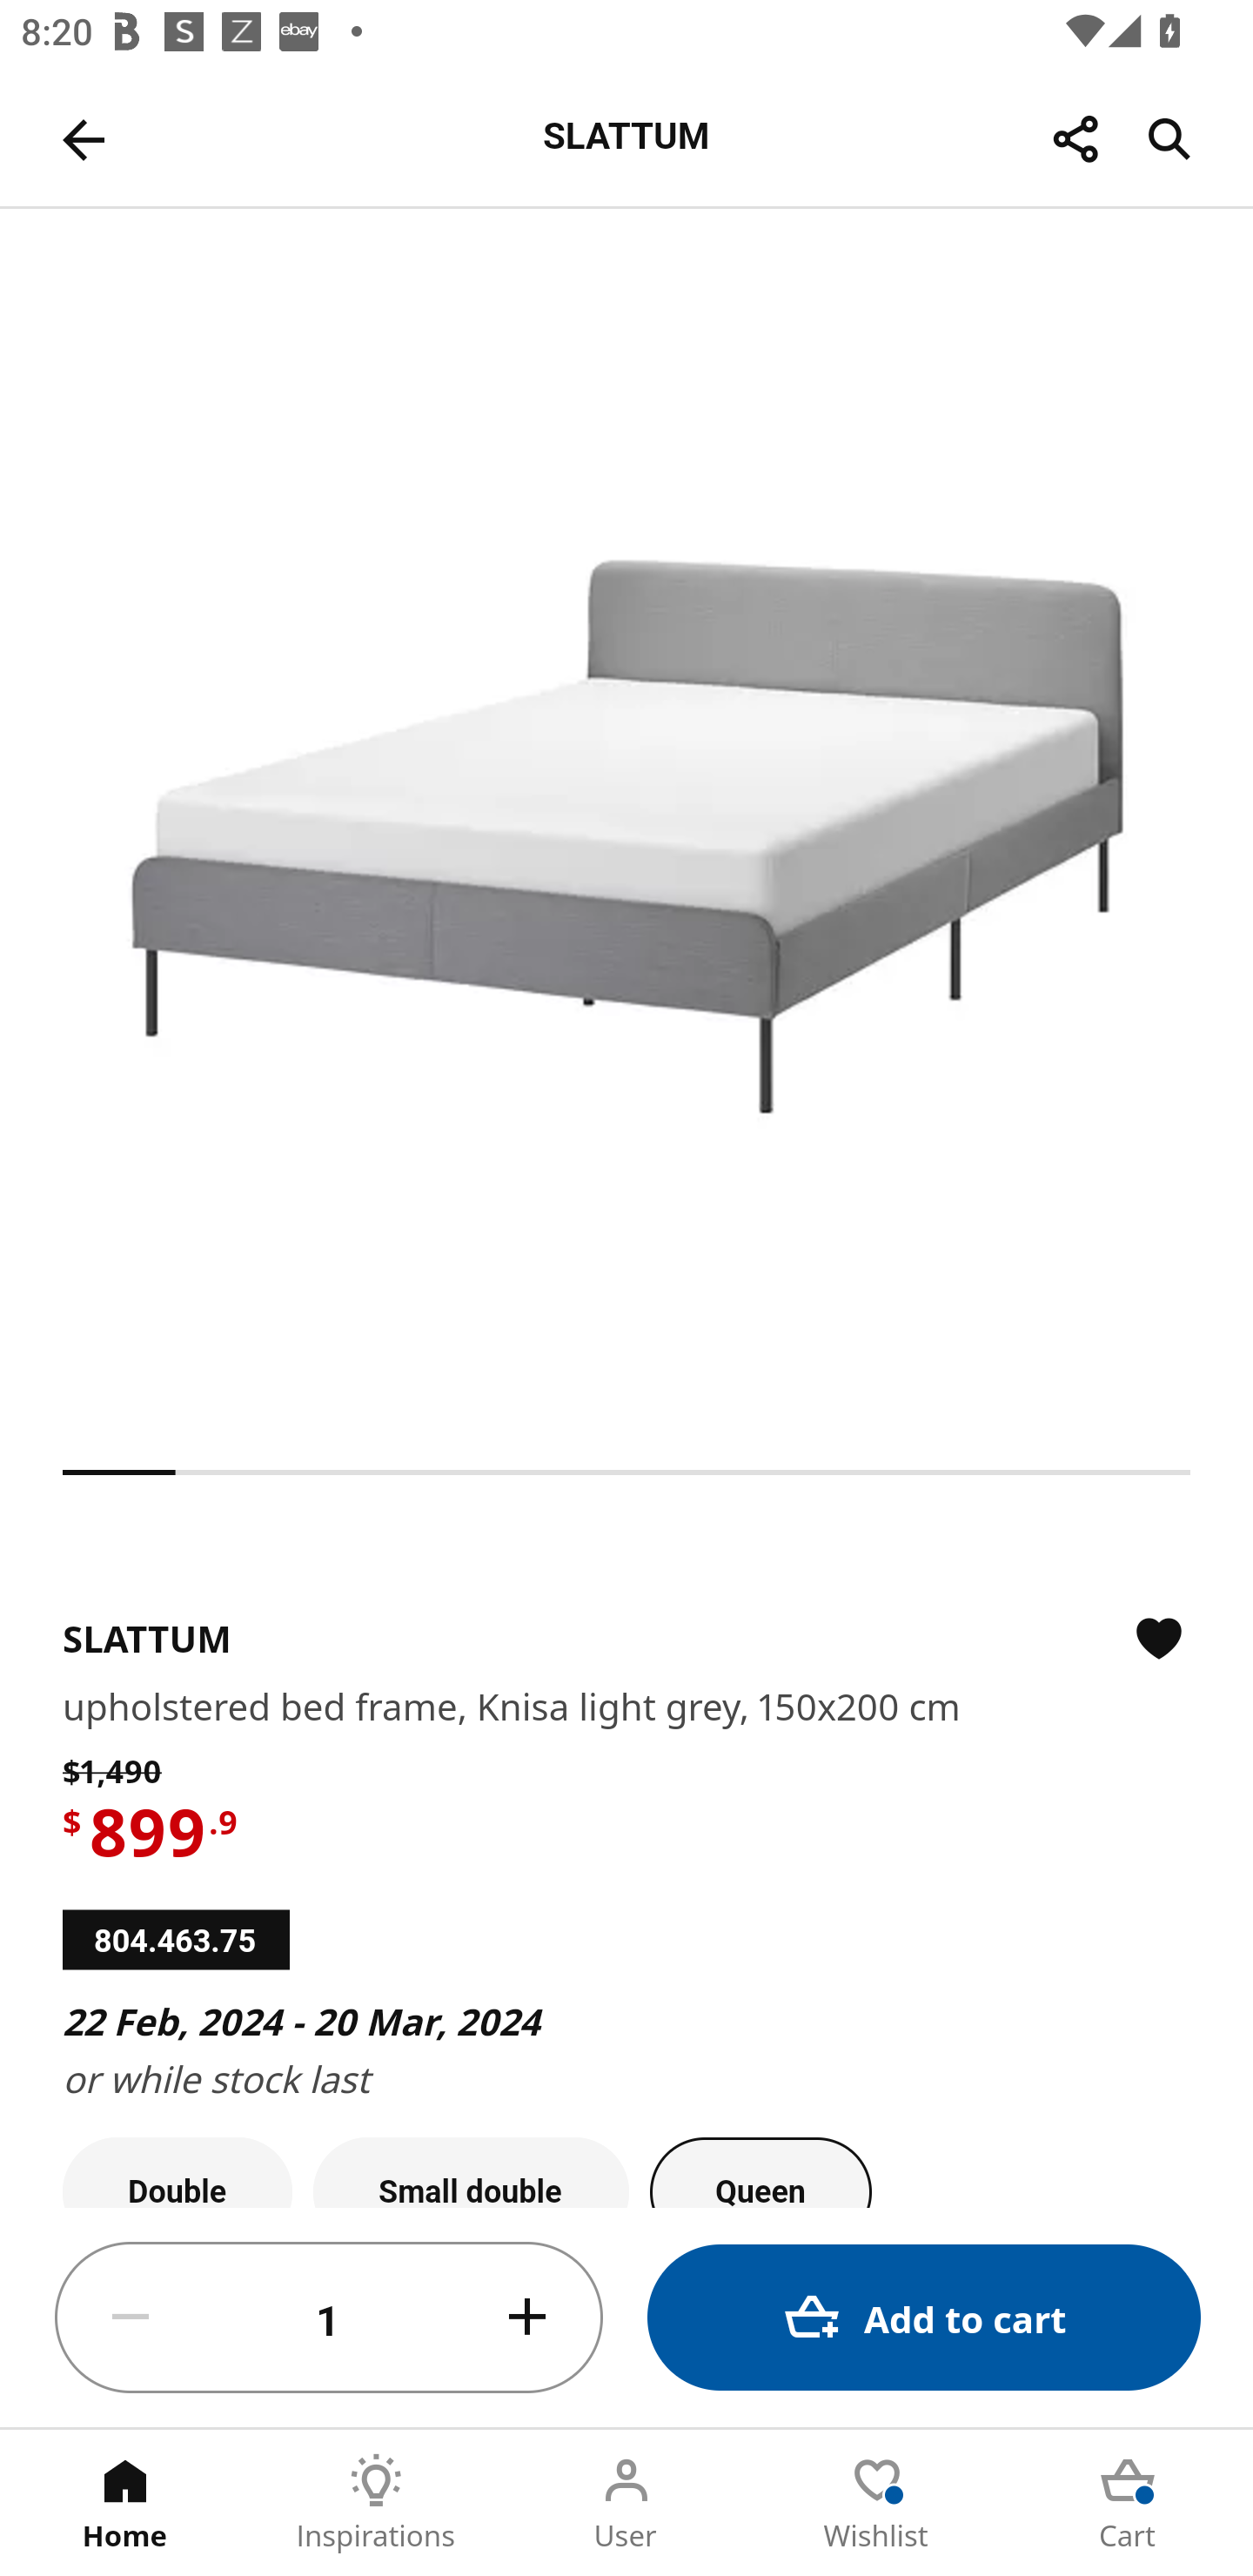  What do you see at coordinates (376, 2503) in the screenshot?
I see `Inspirations
Tab 2 of 5` at bounding box center [376, 2503].